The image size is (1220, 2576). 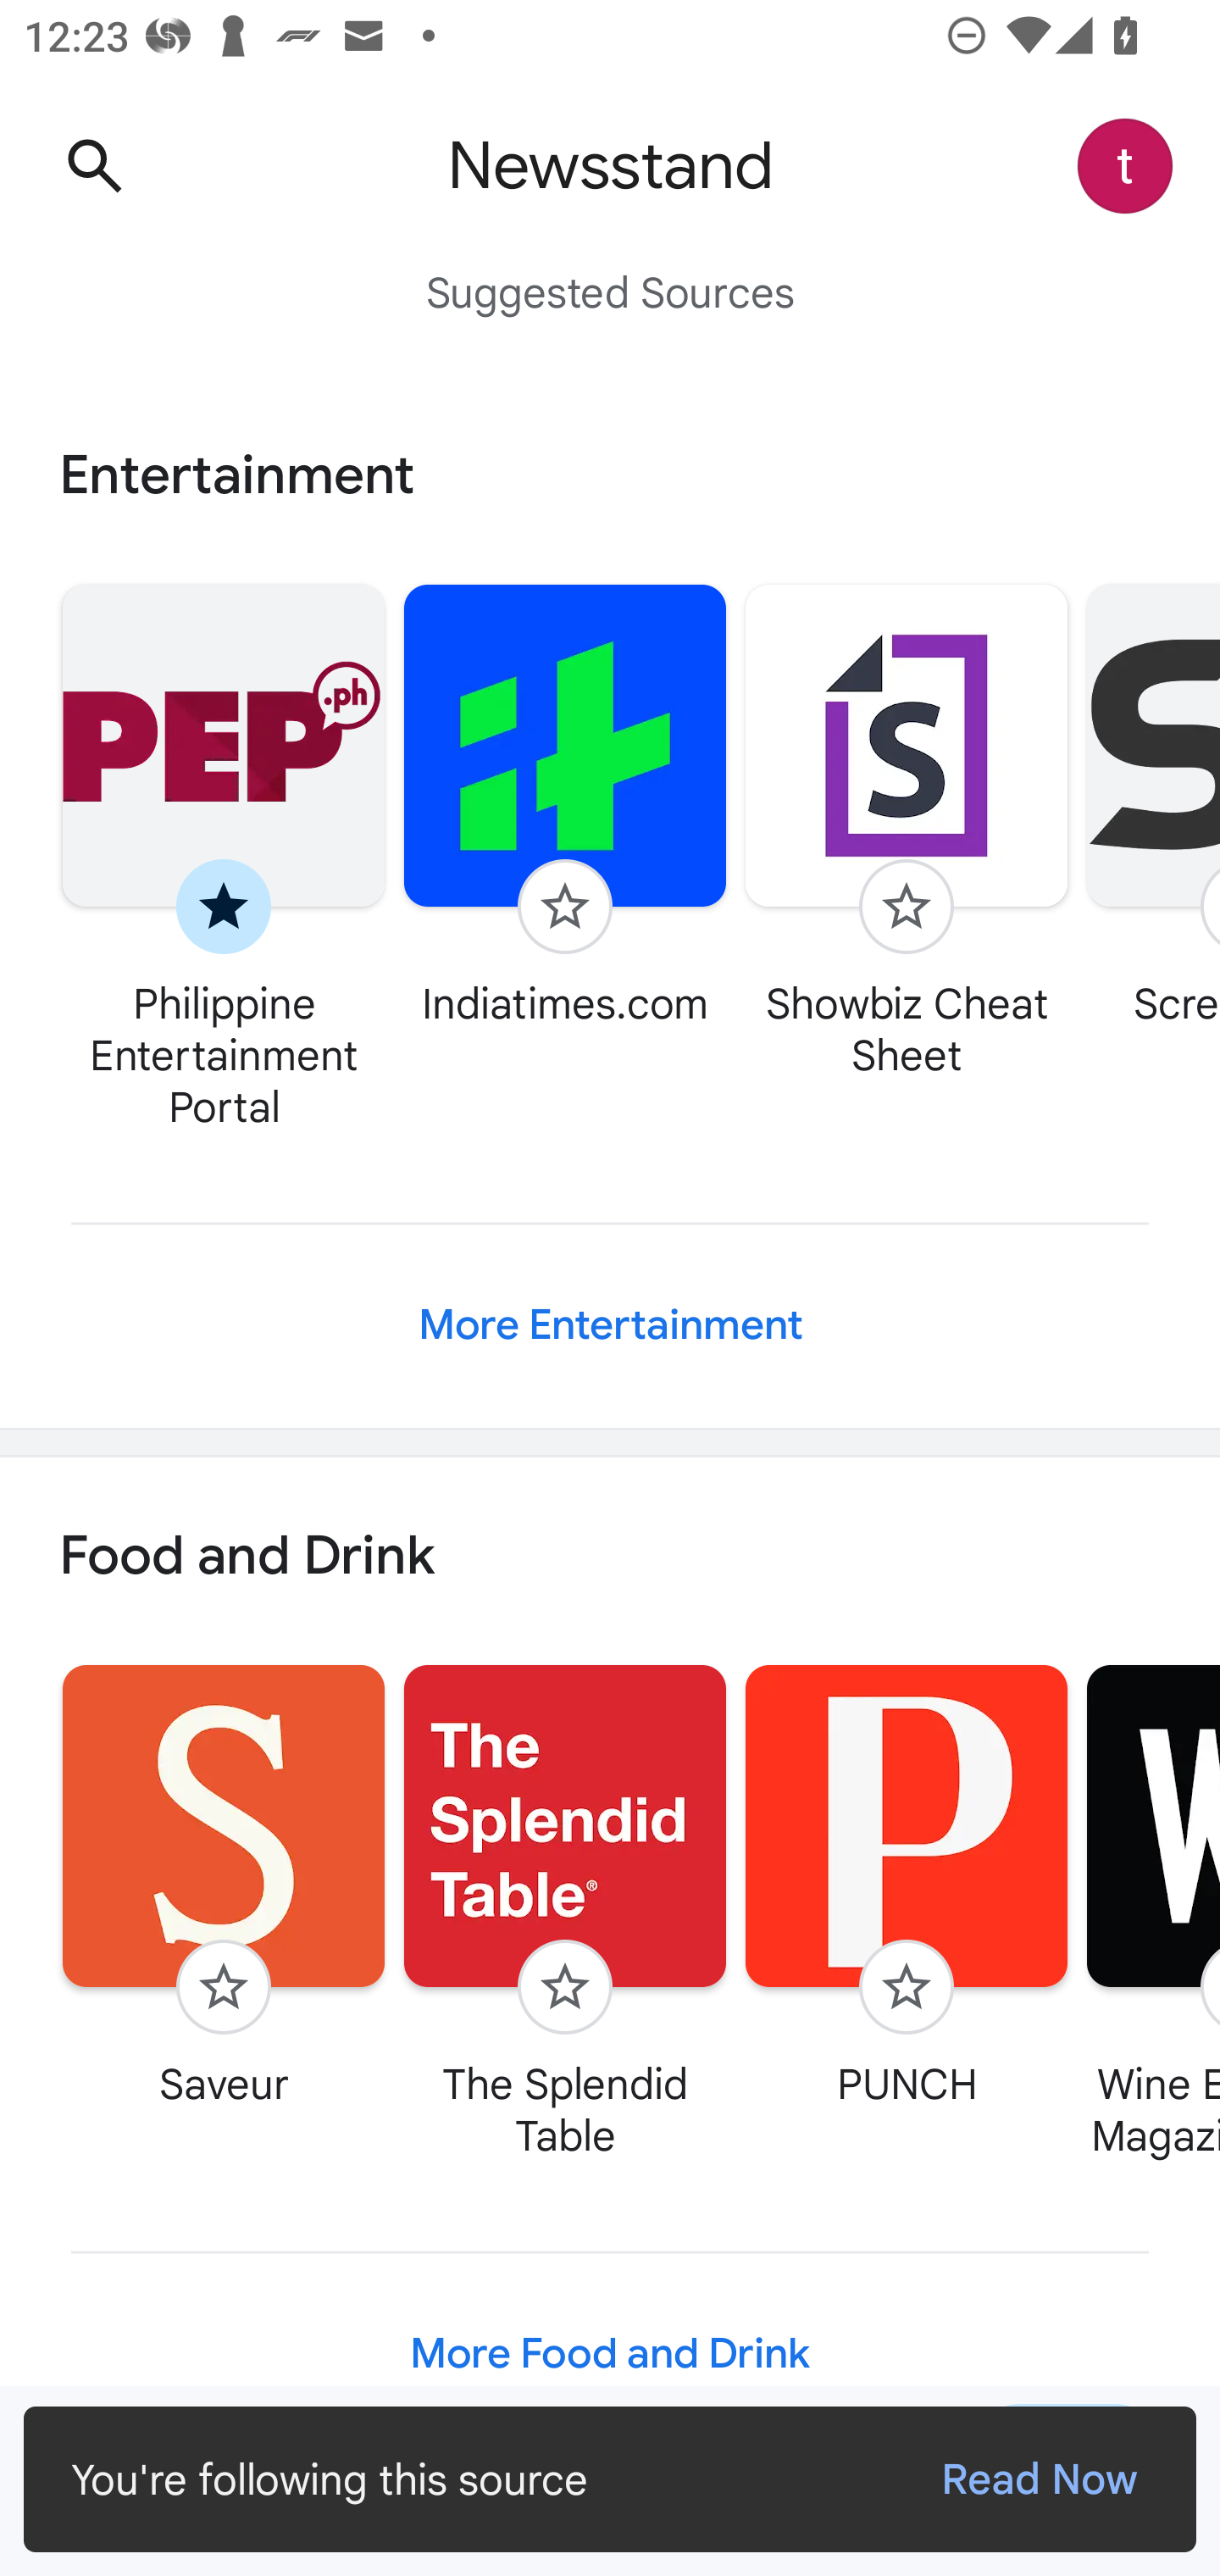 I want to click on Follow The Splendid Table, so click(x=565, y=1911).